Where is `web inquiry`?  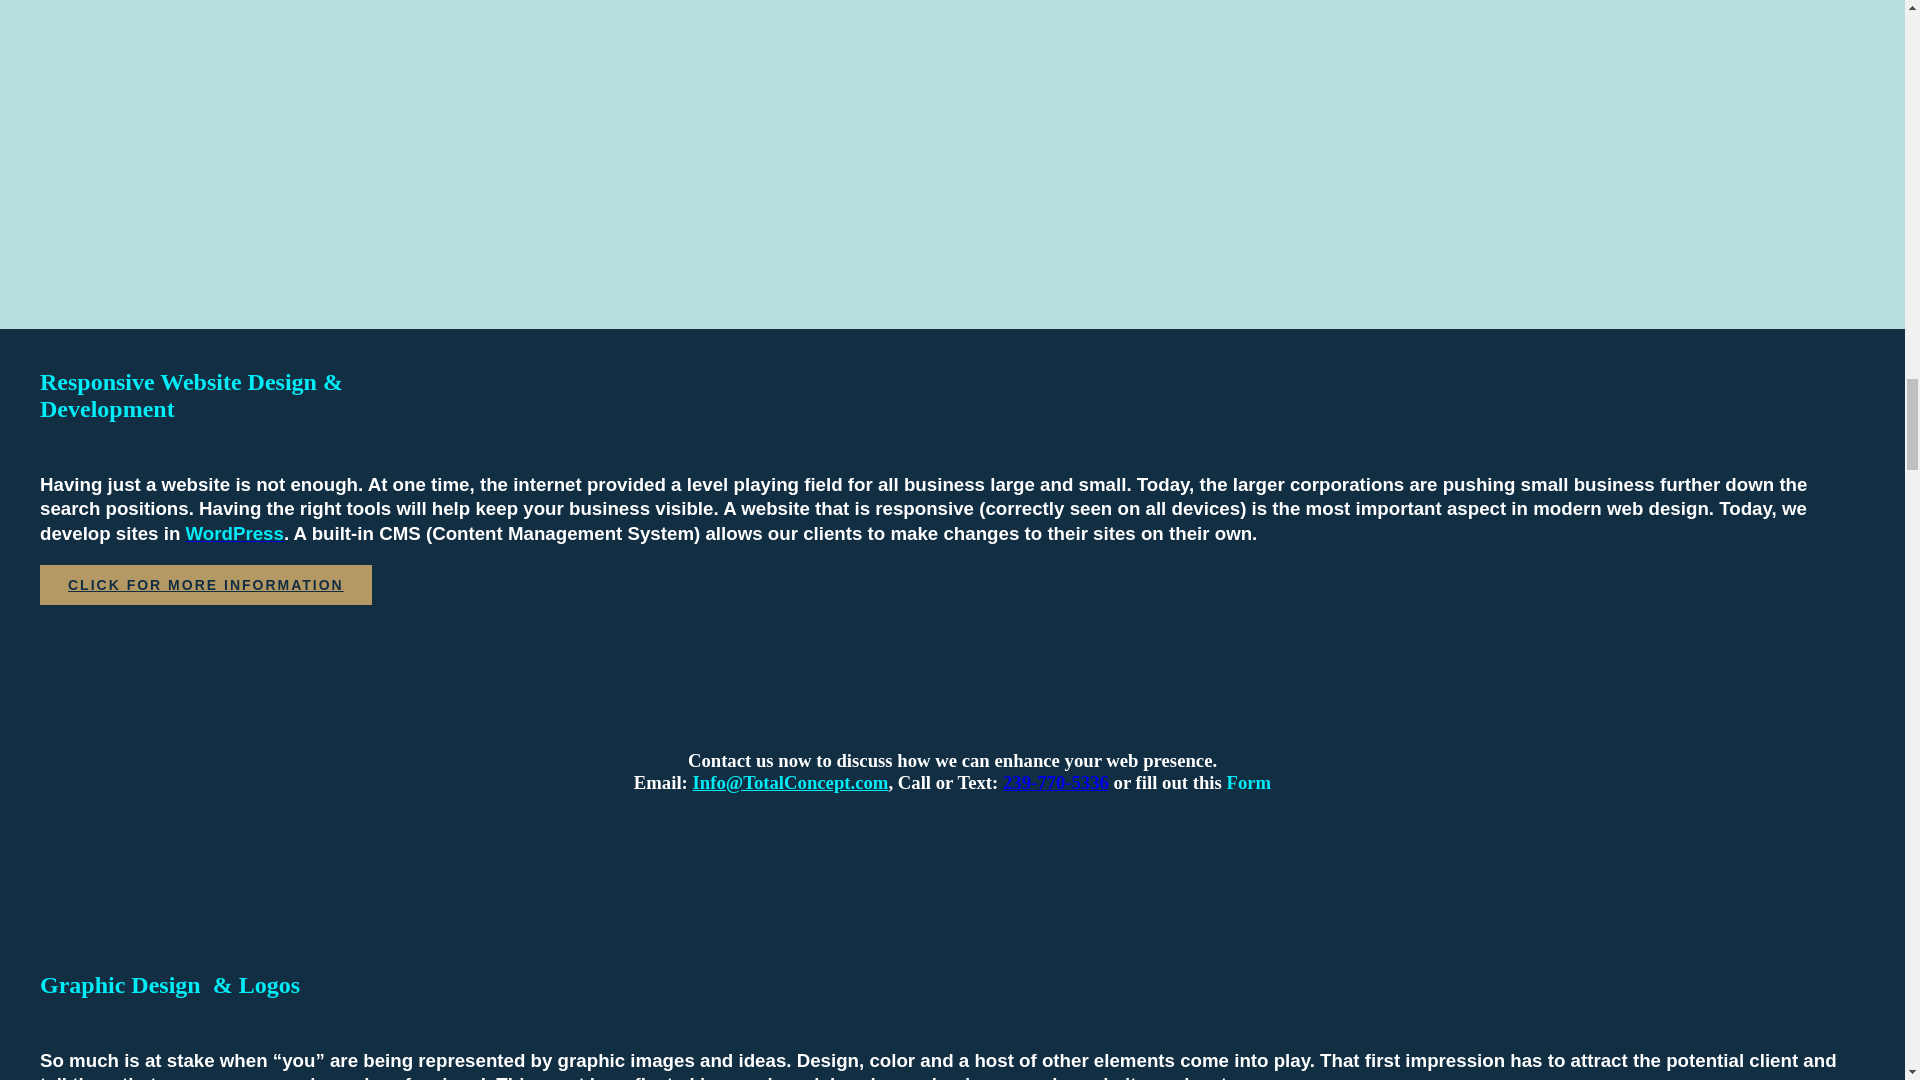 web inquiry is located at coordinates (789, 782).